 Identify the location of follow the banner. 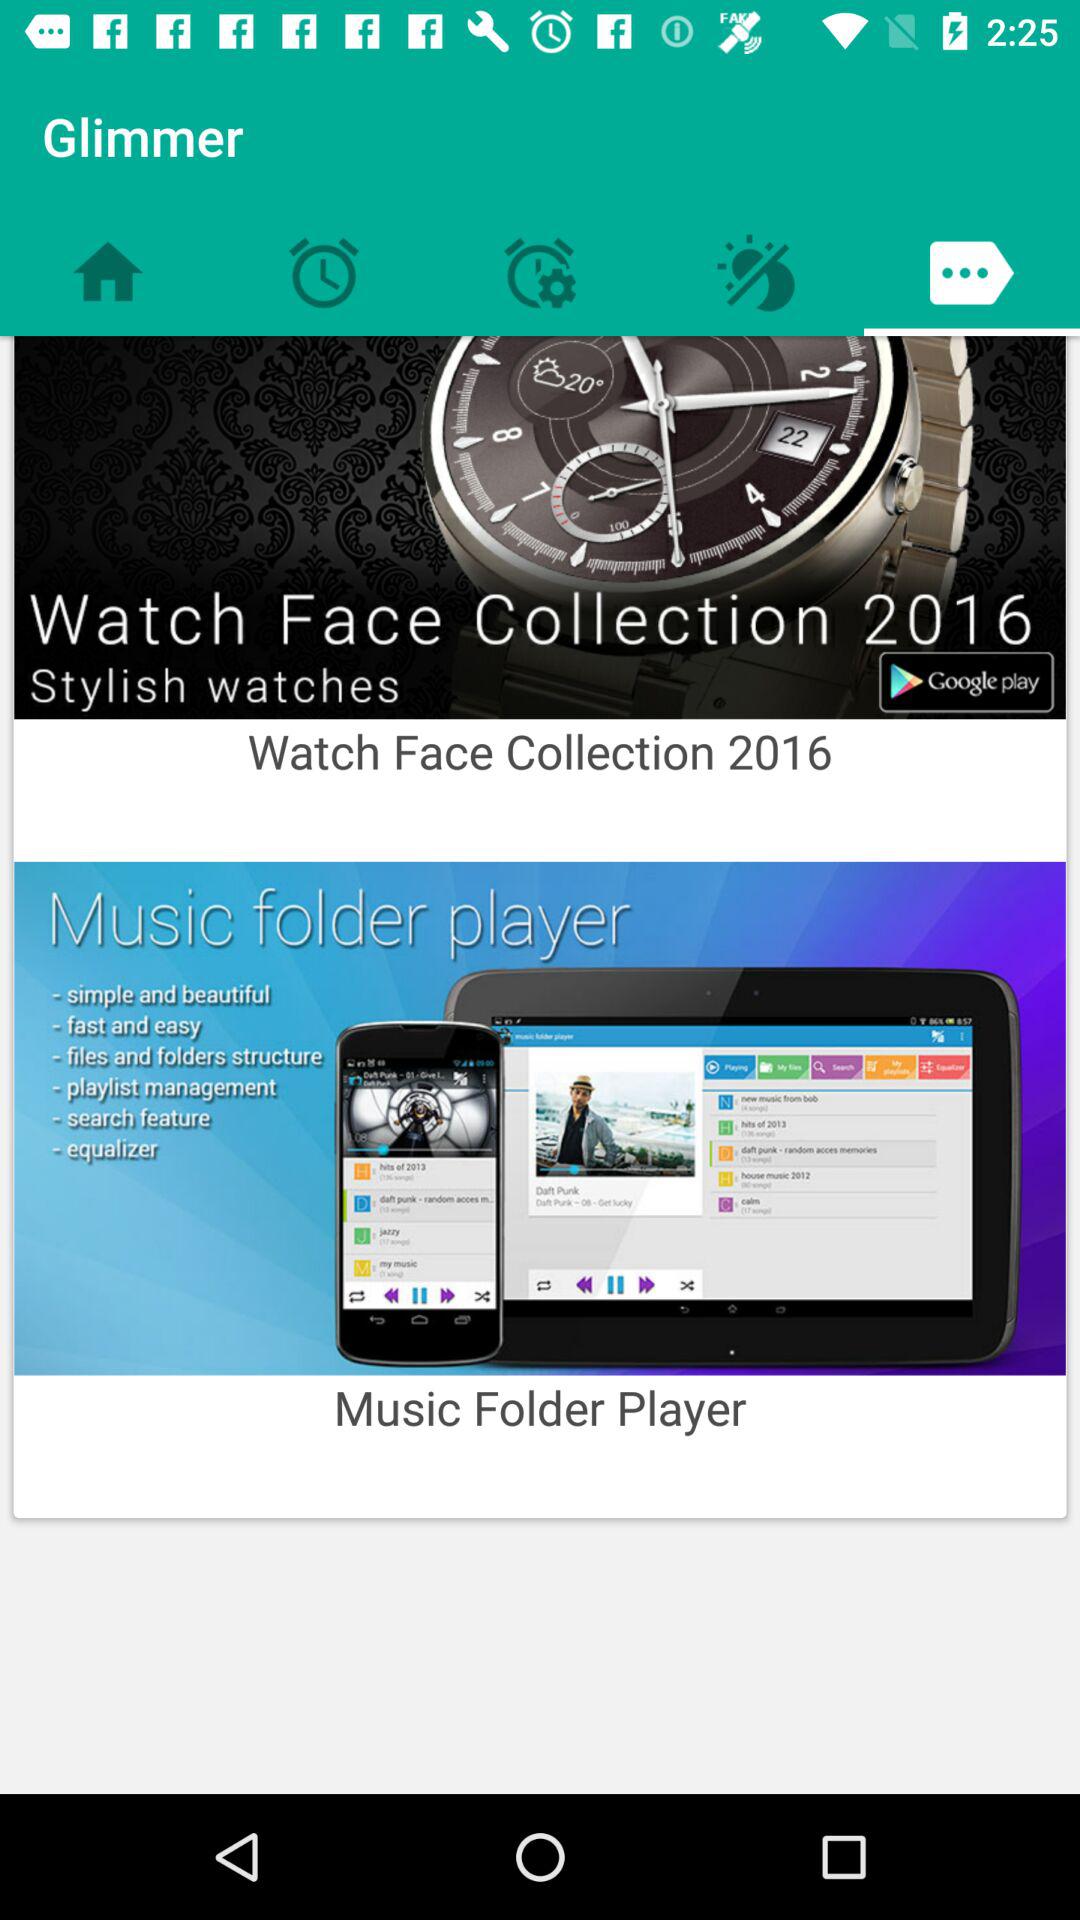
(540, 528).